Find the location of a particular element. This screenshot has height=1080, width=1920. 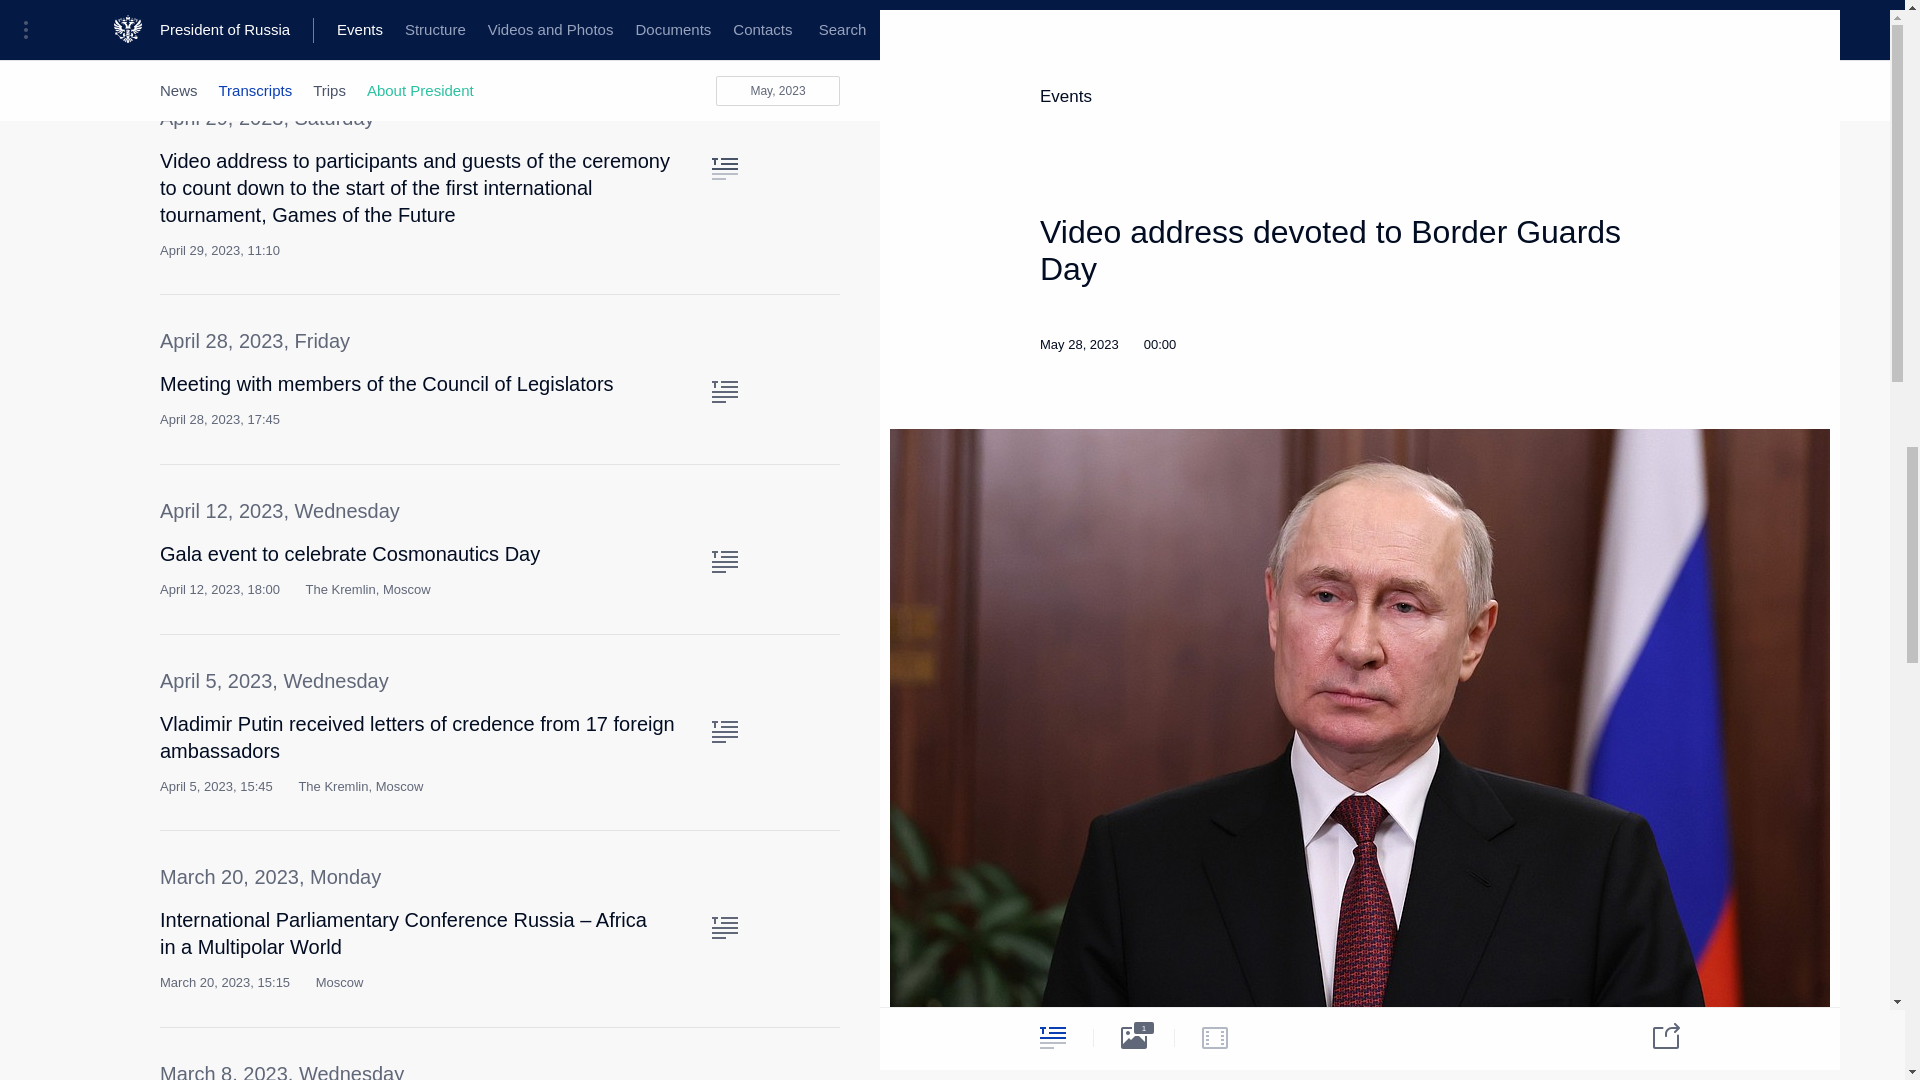

Text of the article is located at coordinates (724, 562).